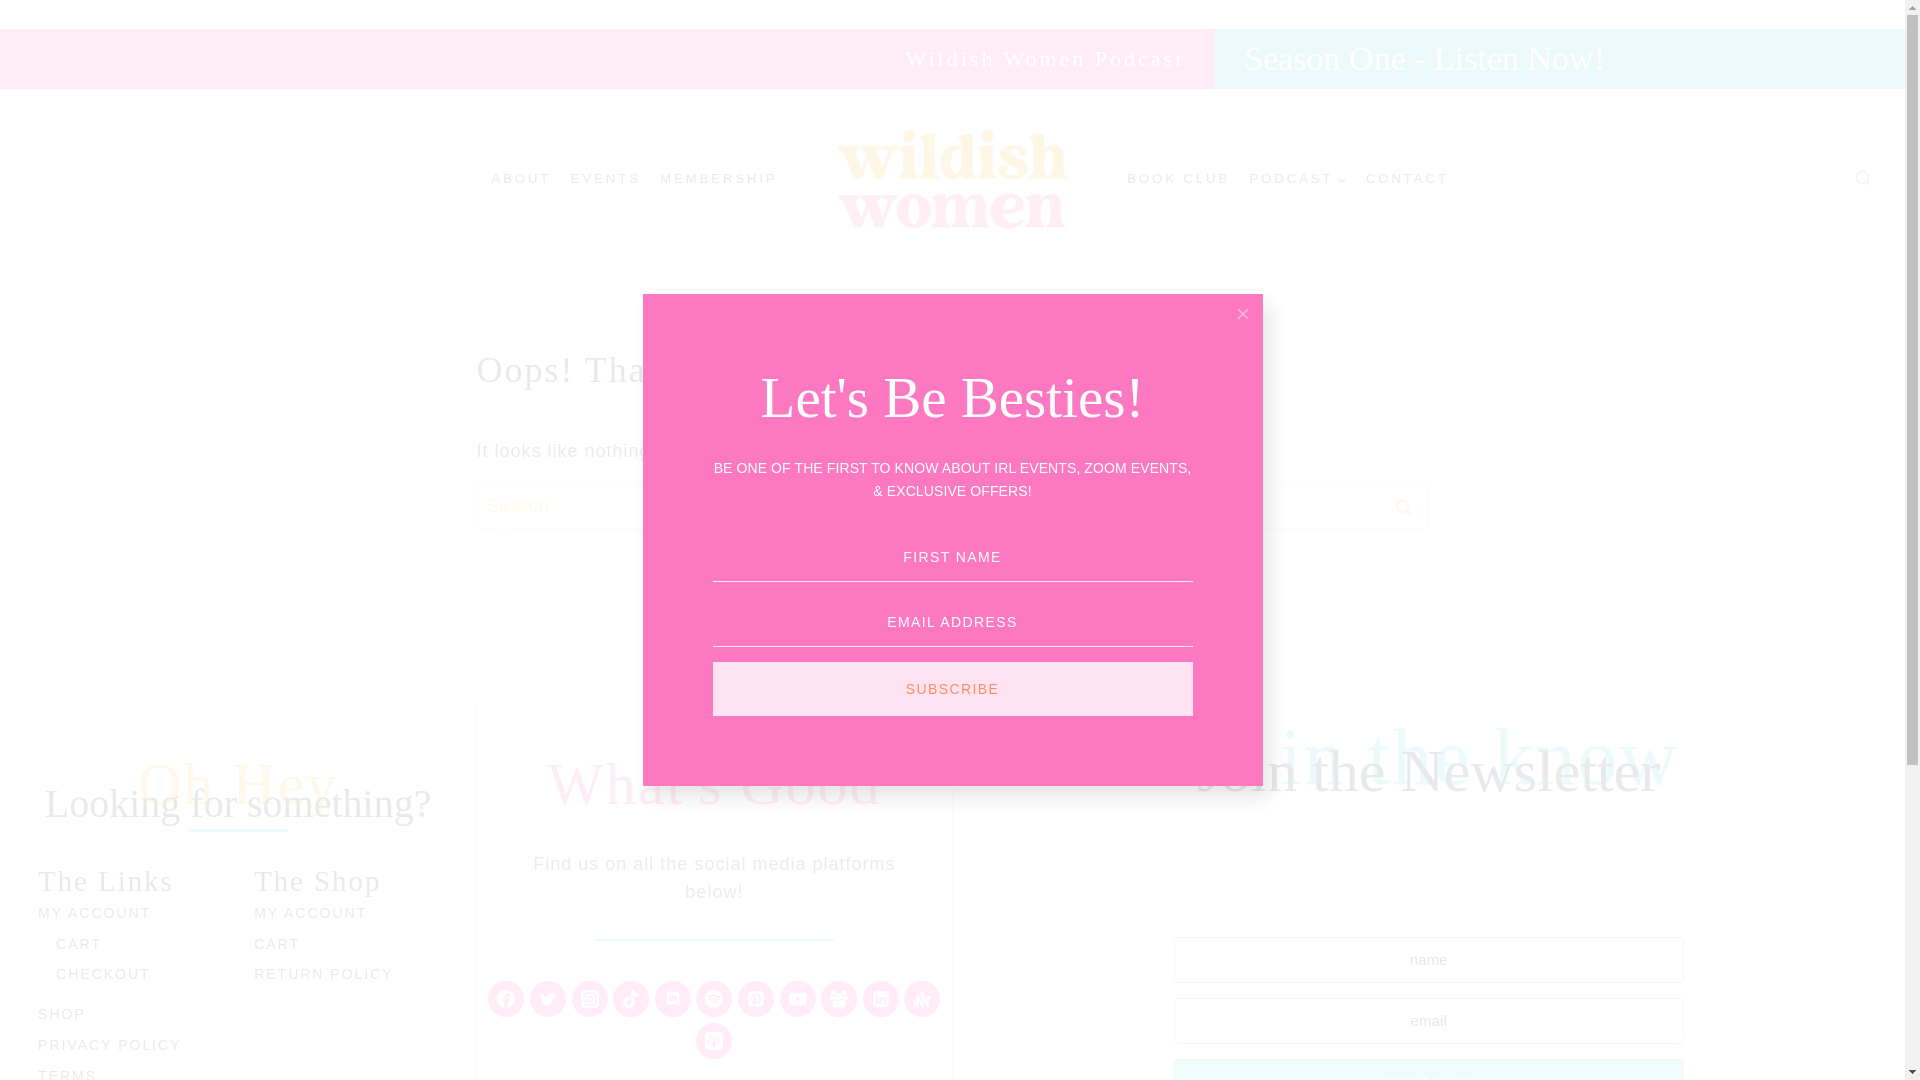  I want to click on PRIVACY POLICY, so click(130, 1045).